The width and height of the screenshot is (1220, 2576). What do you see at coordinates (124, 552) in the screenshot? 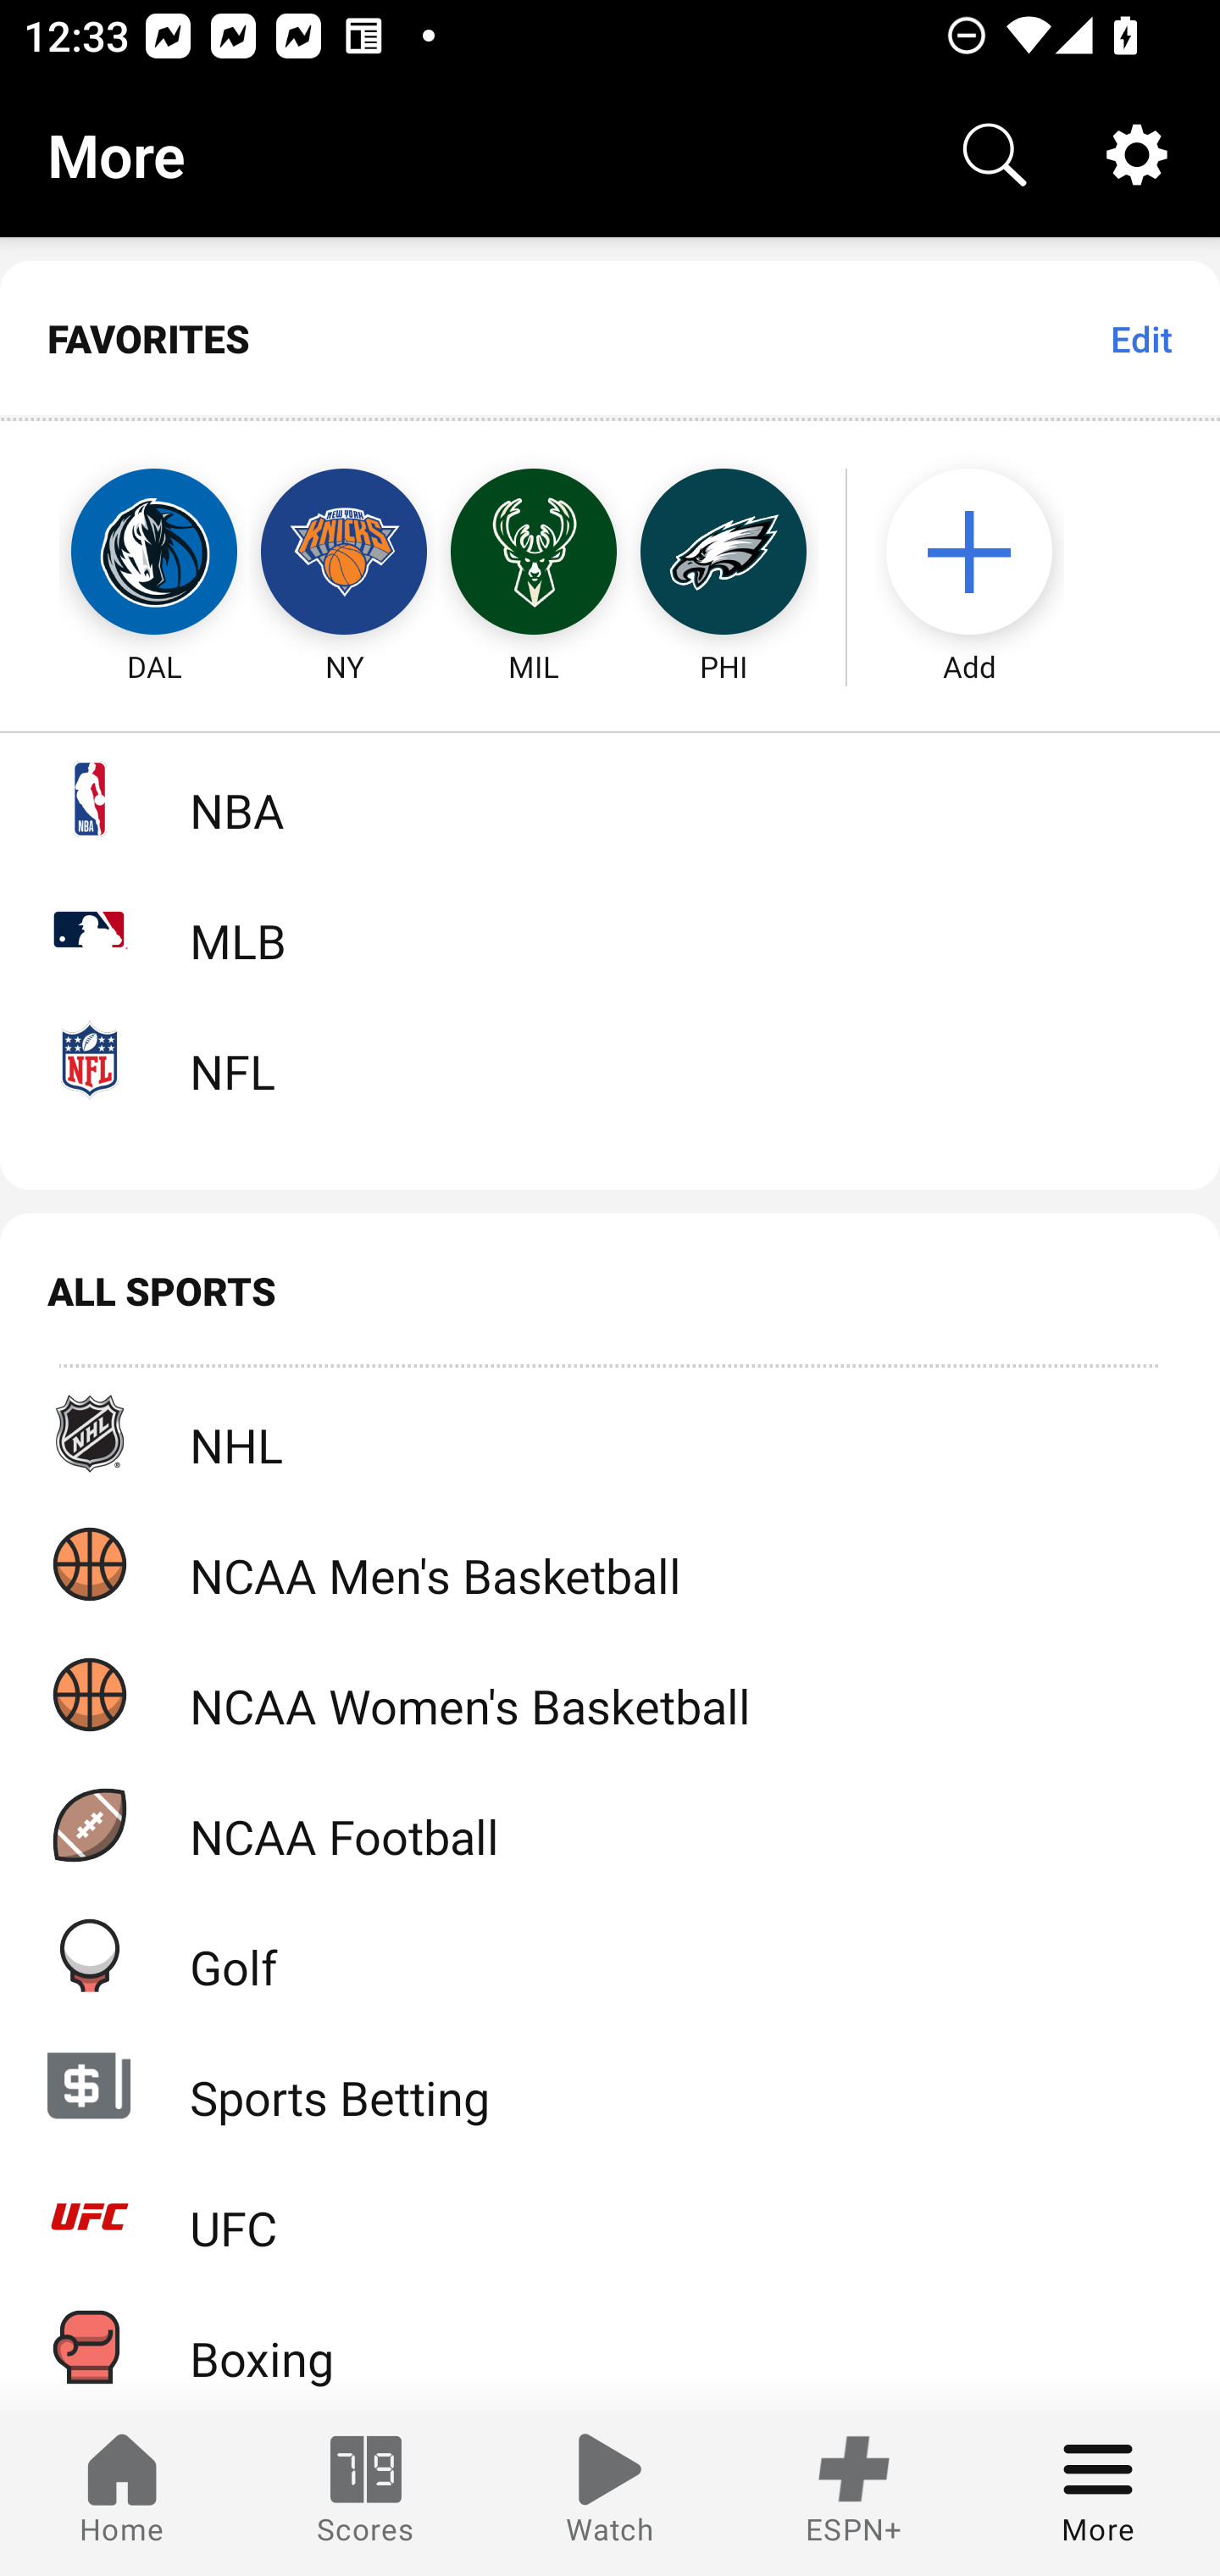
I see `DAL Dallas Mavericks` at bounding box center [124, 552].